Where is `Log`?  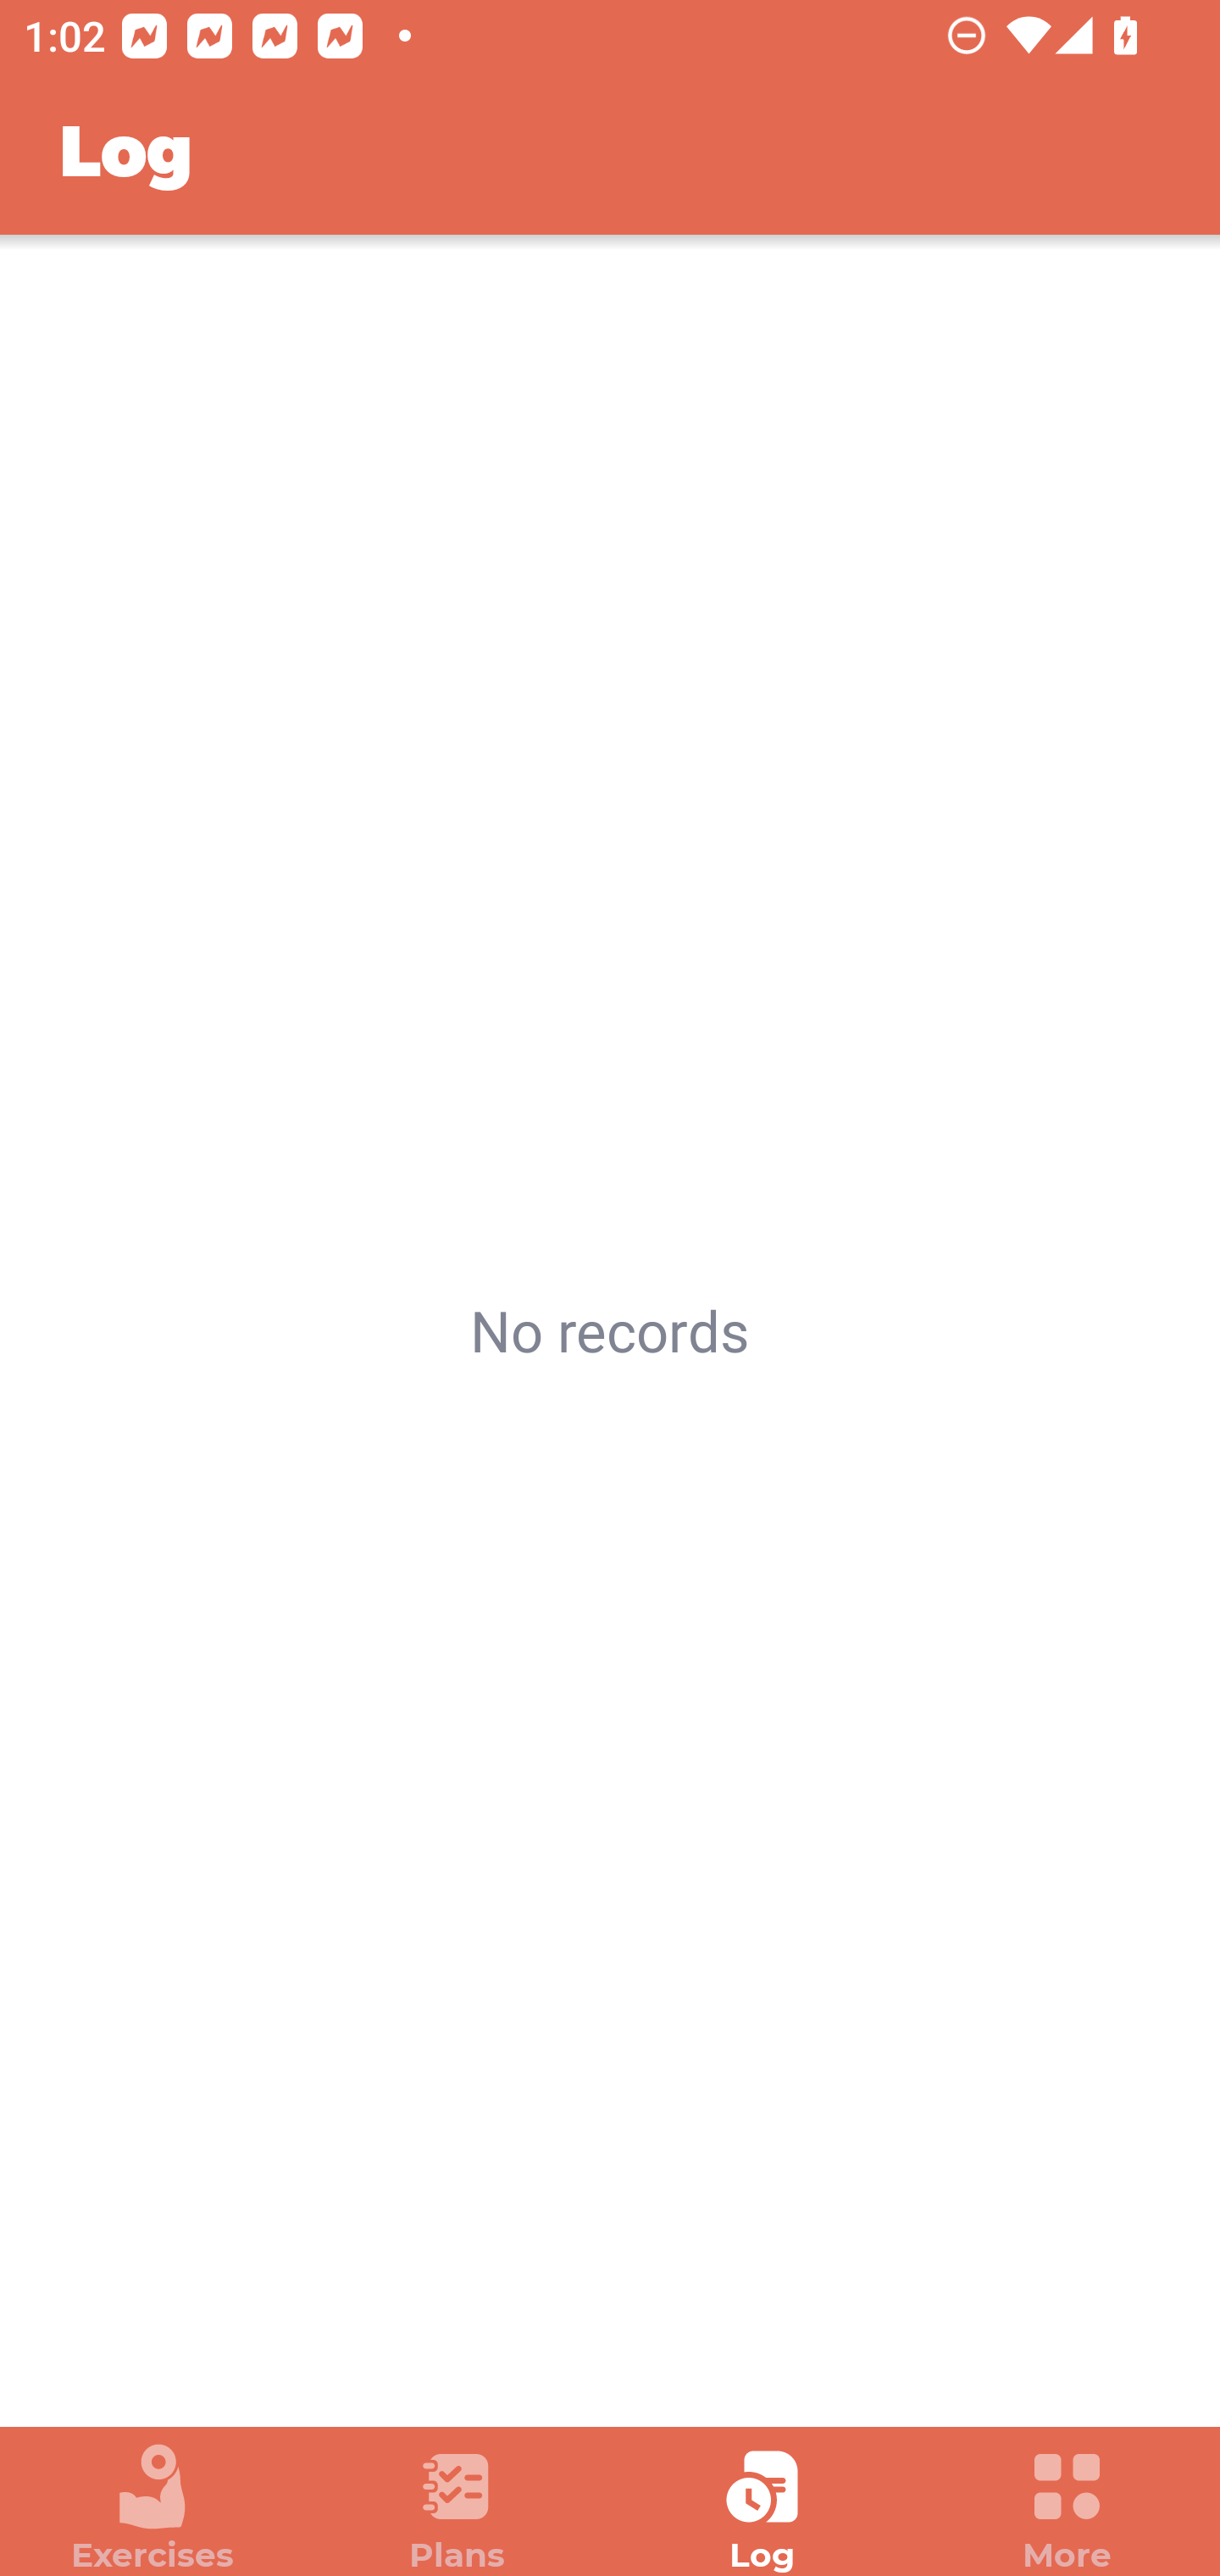 Log is located at coordinates (762, 2508).